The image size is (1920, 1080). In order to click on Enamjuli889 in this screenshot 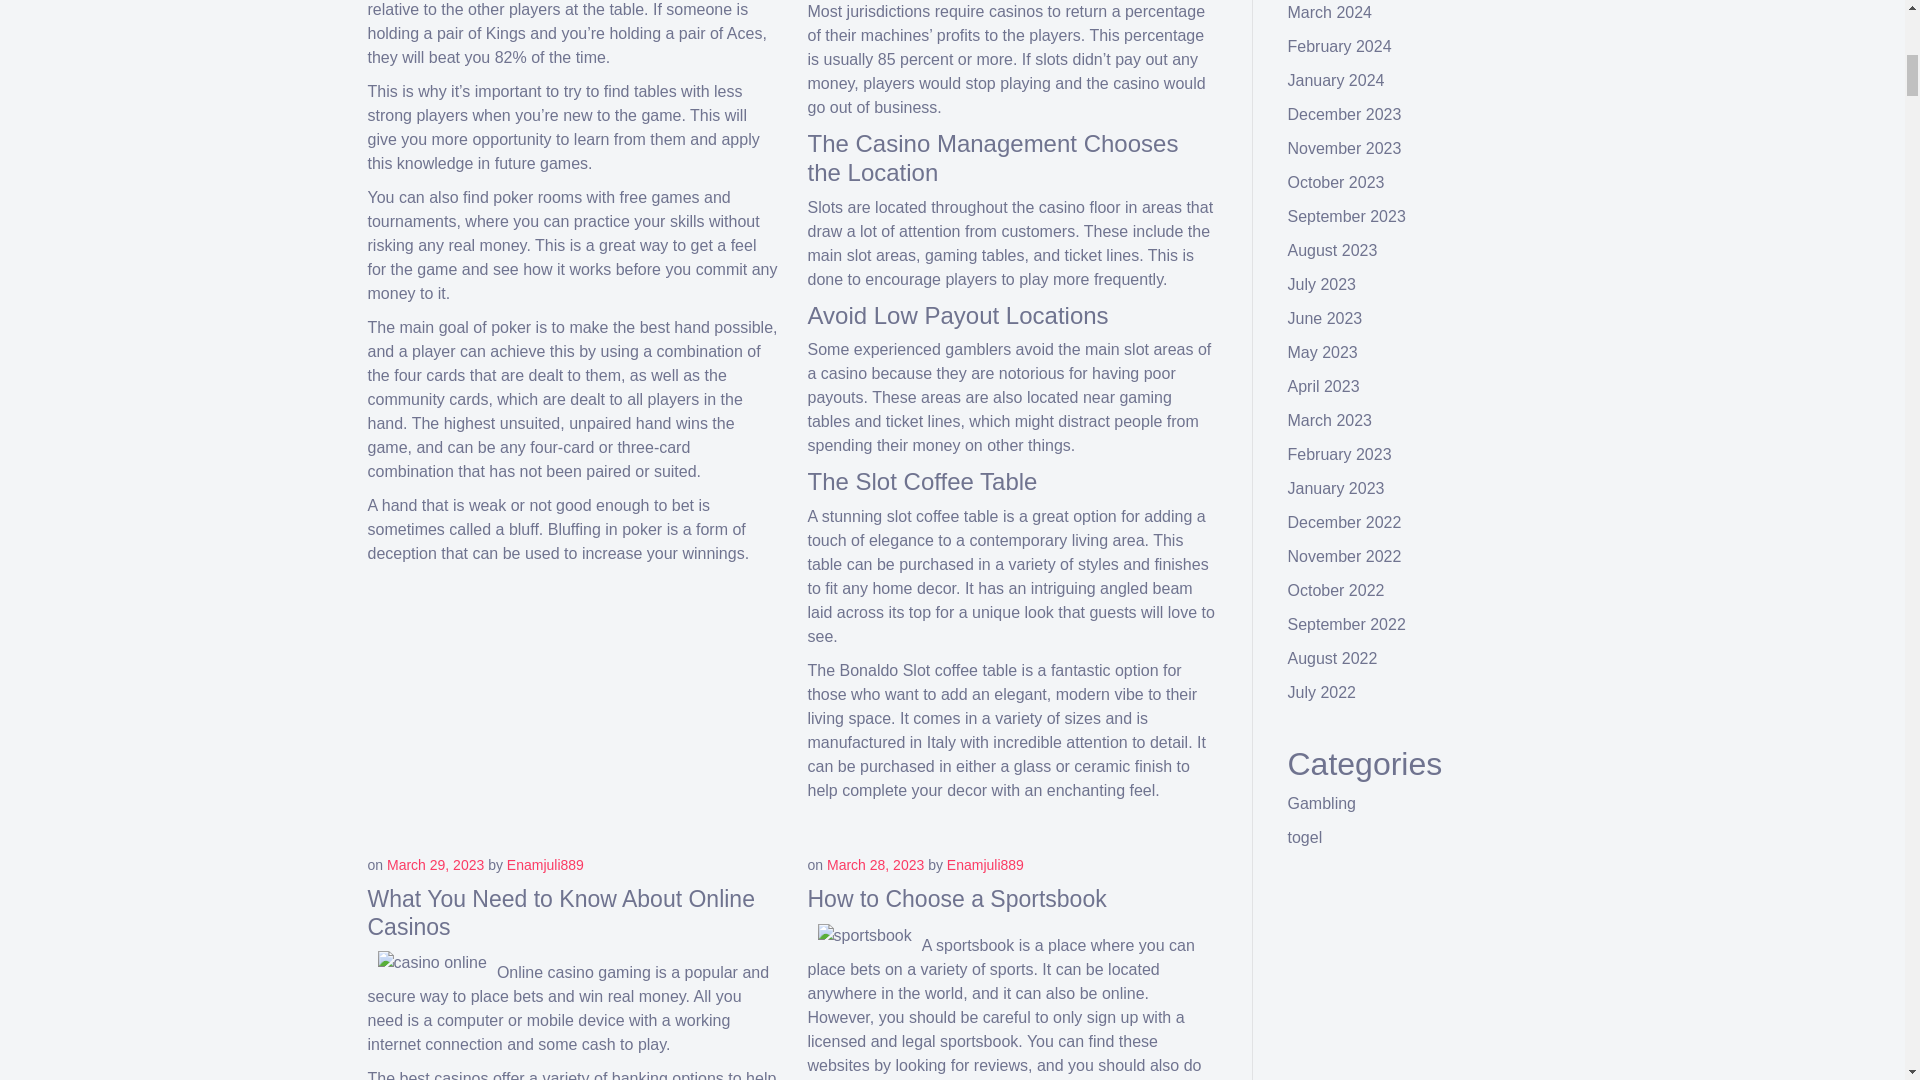, I will do `click(984, 864)`.